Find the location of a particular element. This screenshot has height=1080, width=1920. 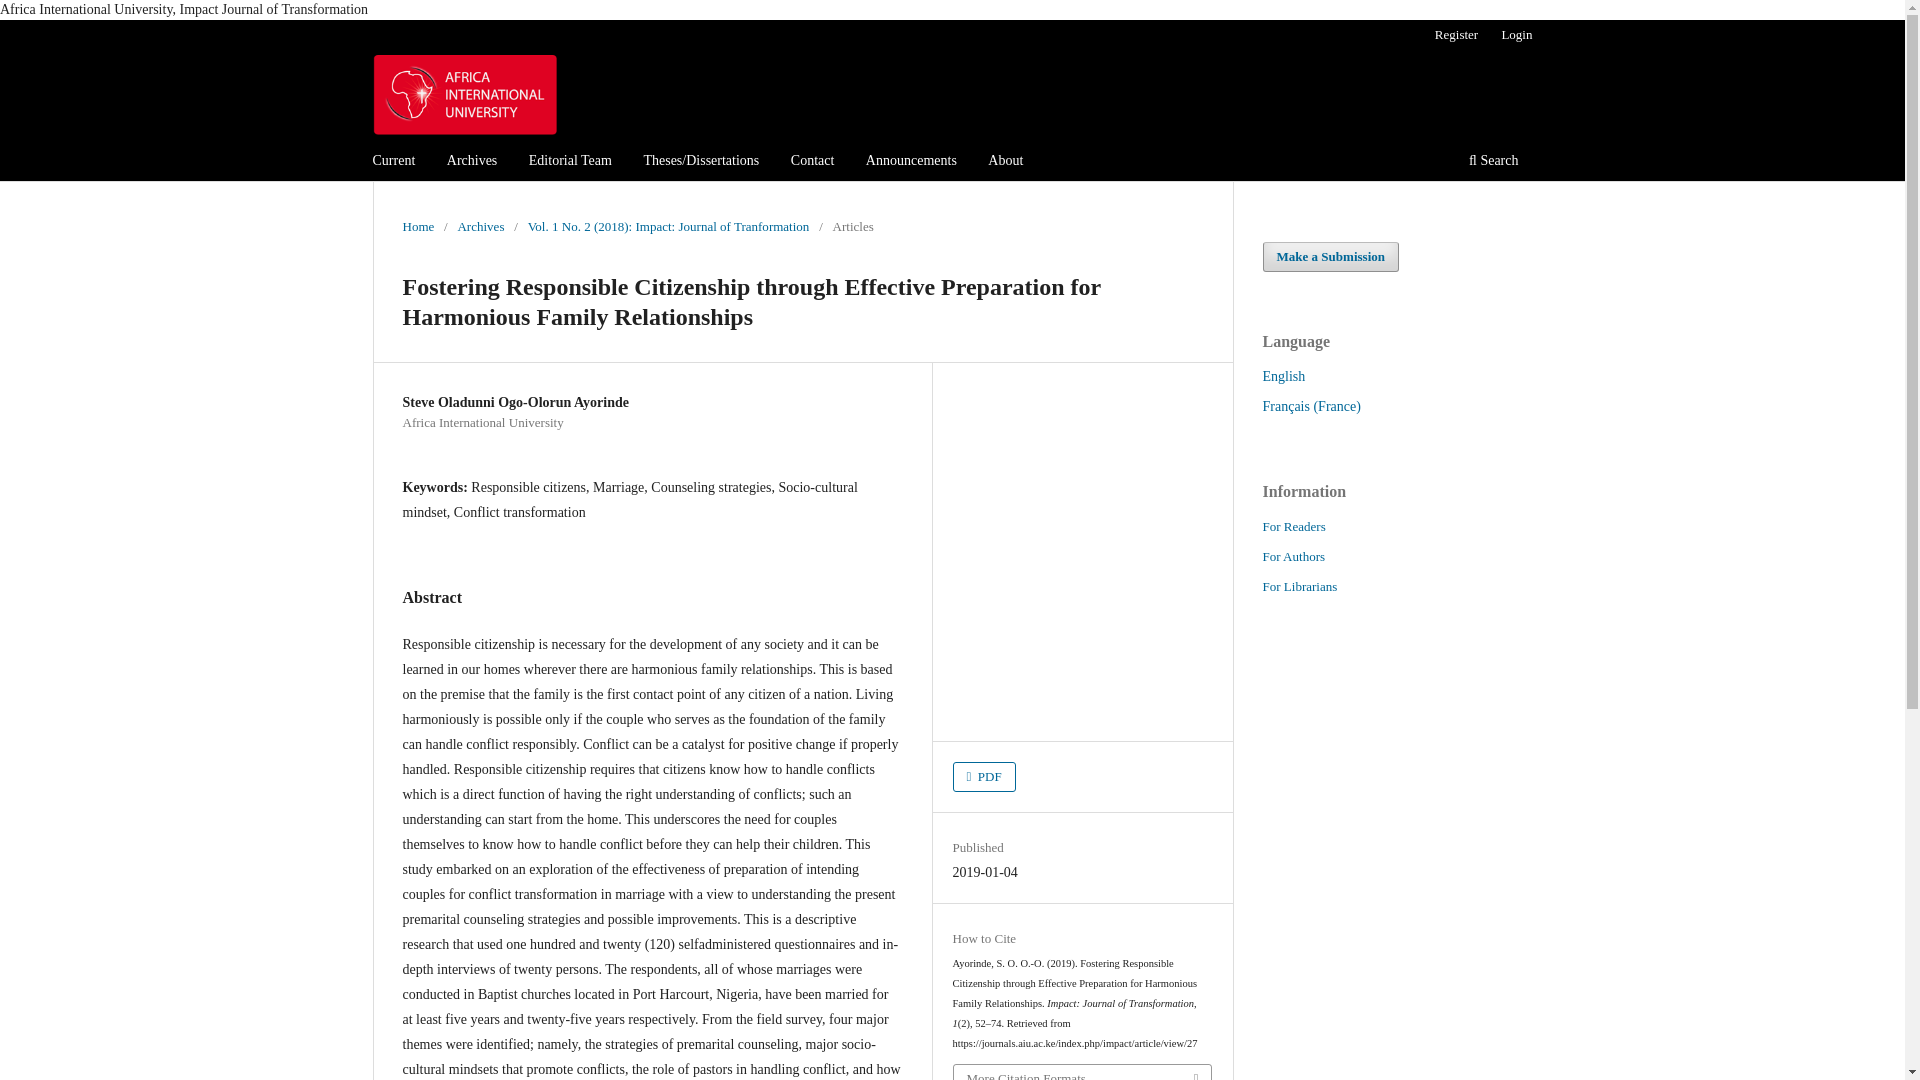

Editorial Team is located at coordinates (570, 163).